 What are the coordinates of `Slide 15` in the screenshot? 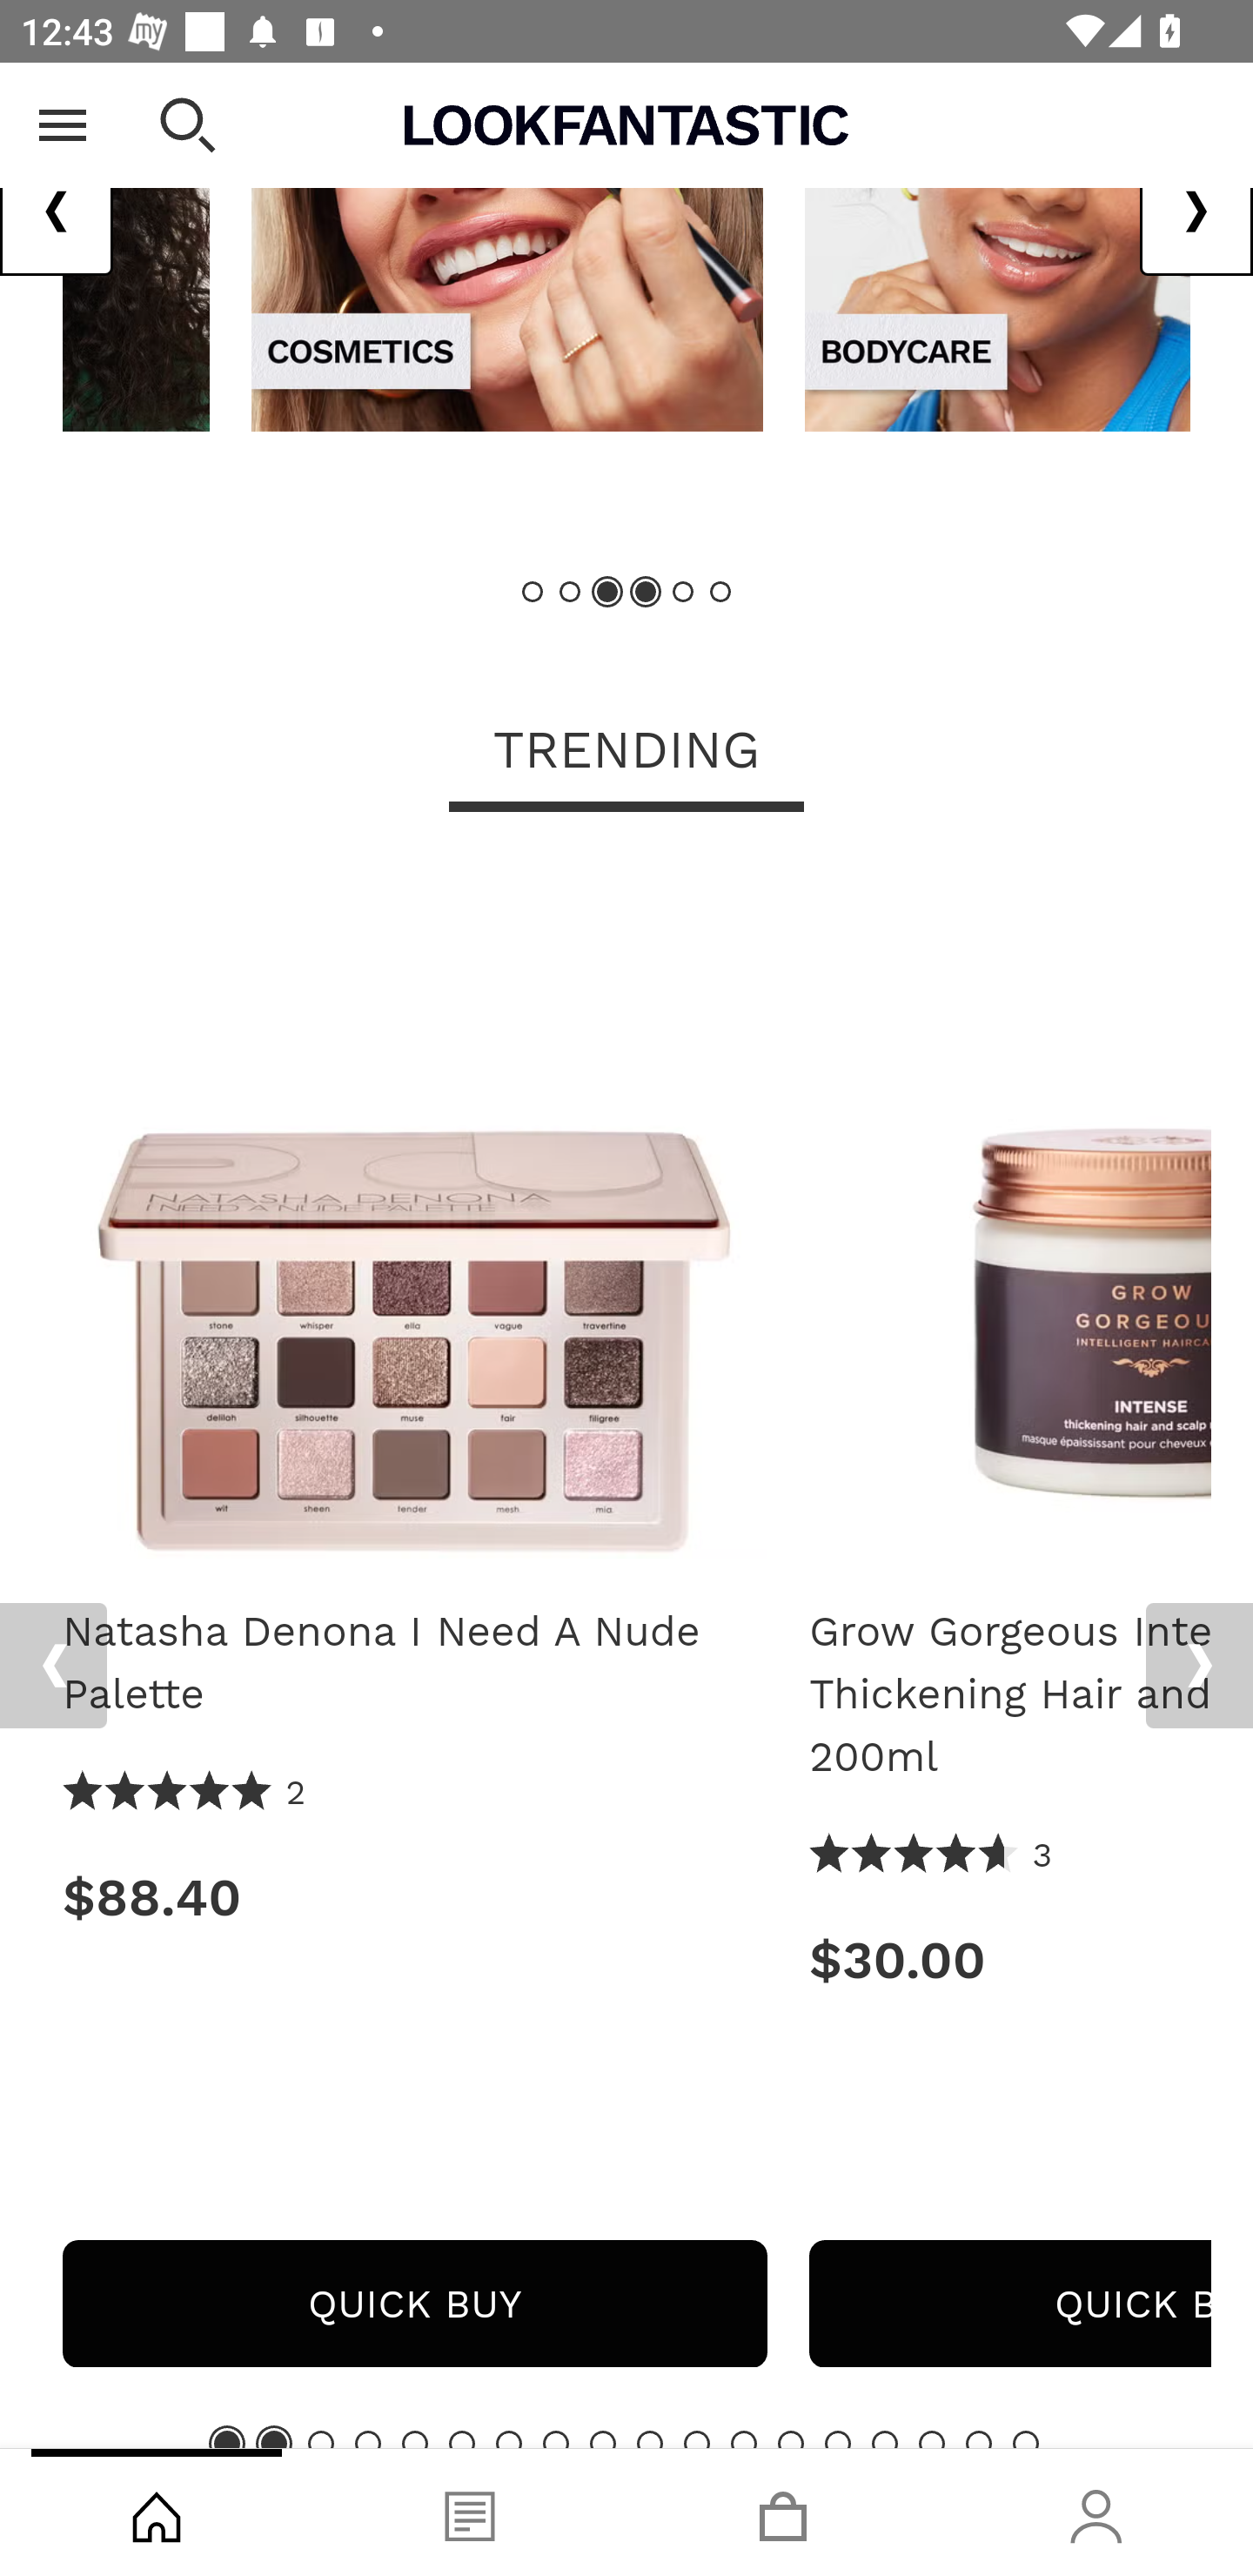 It's located at (885, 2440).